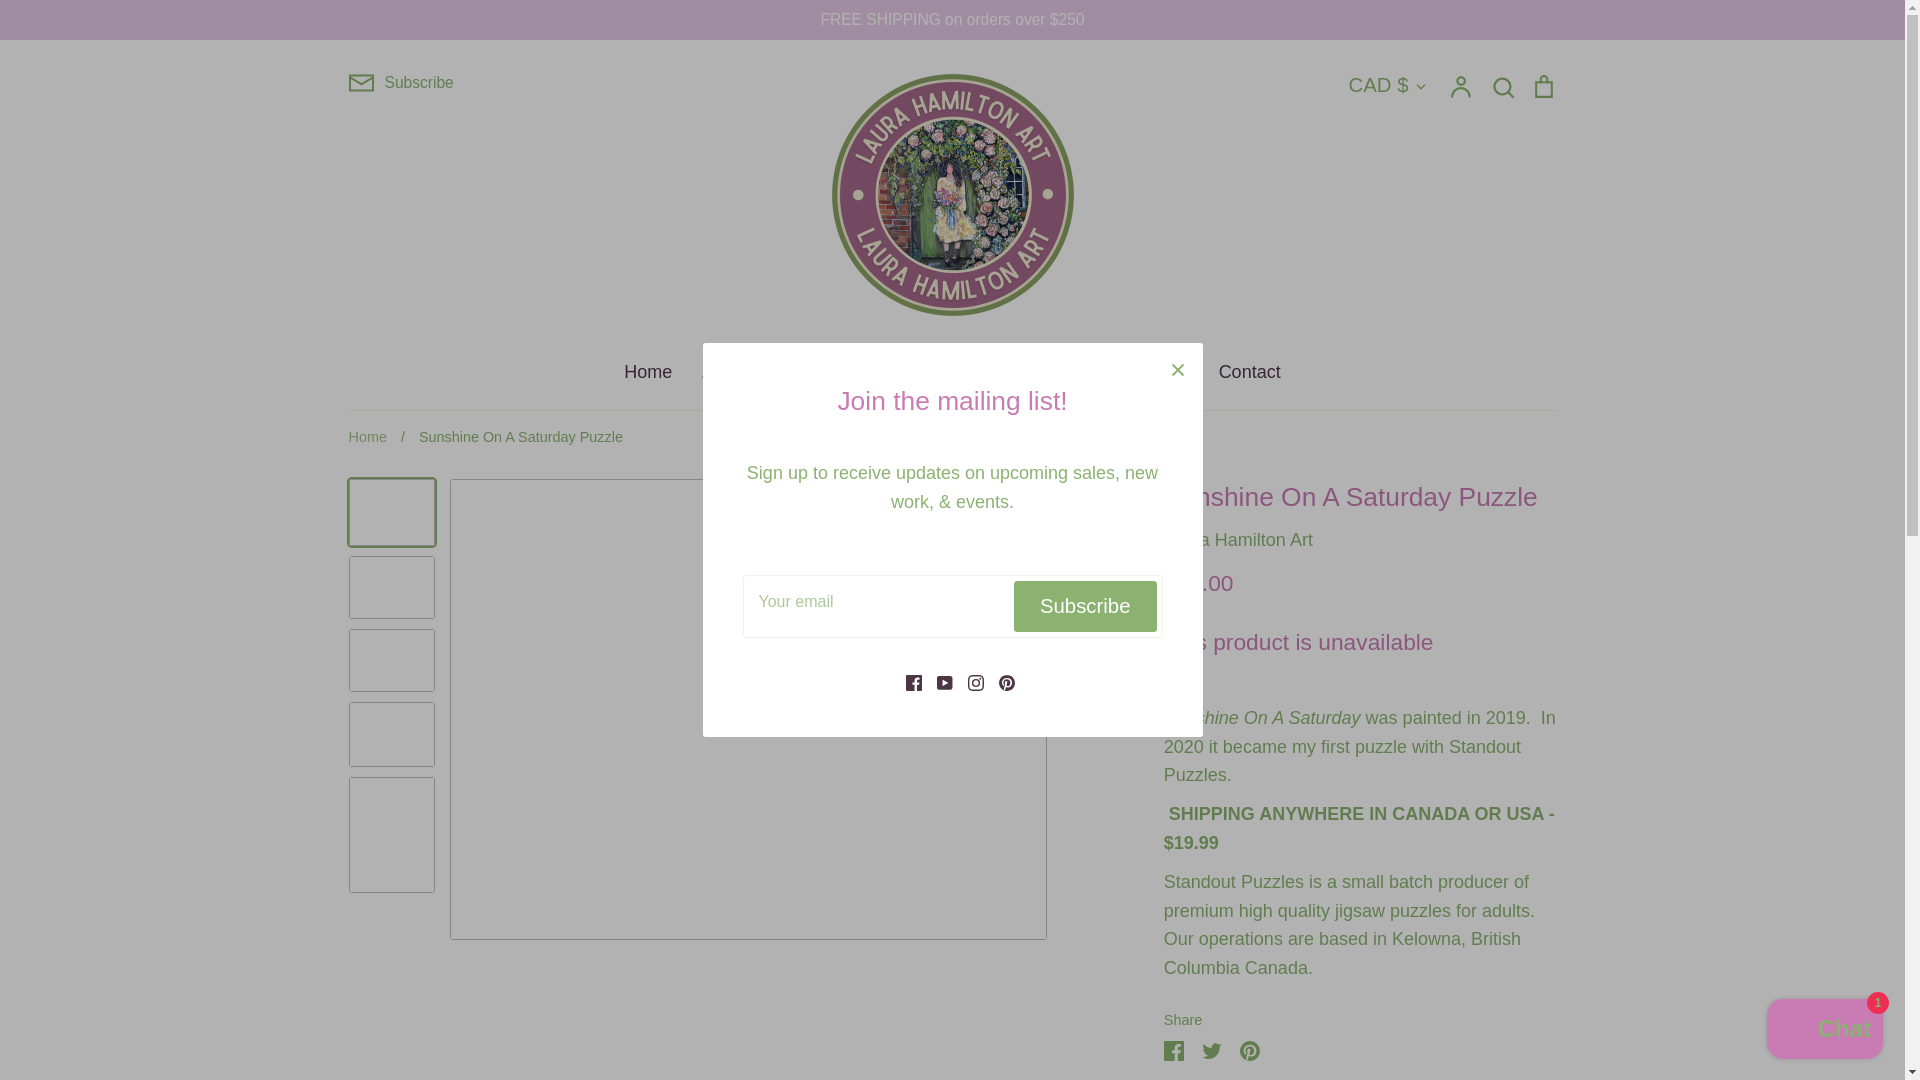  What do you see at coordinates (1502, 86) in the screenshot?
I see `Search` at bounding box center [1502, 86].